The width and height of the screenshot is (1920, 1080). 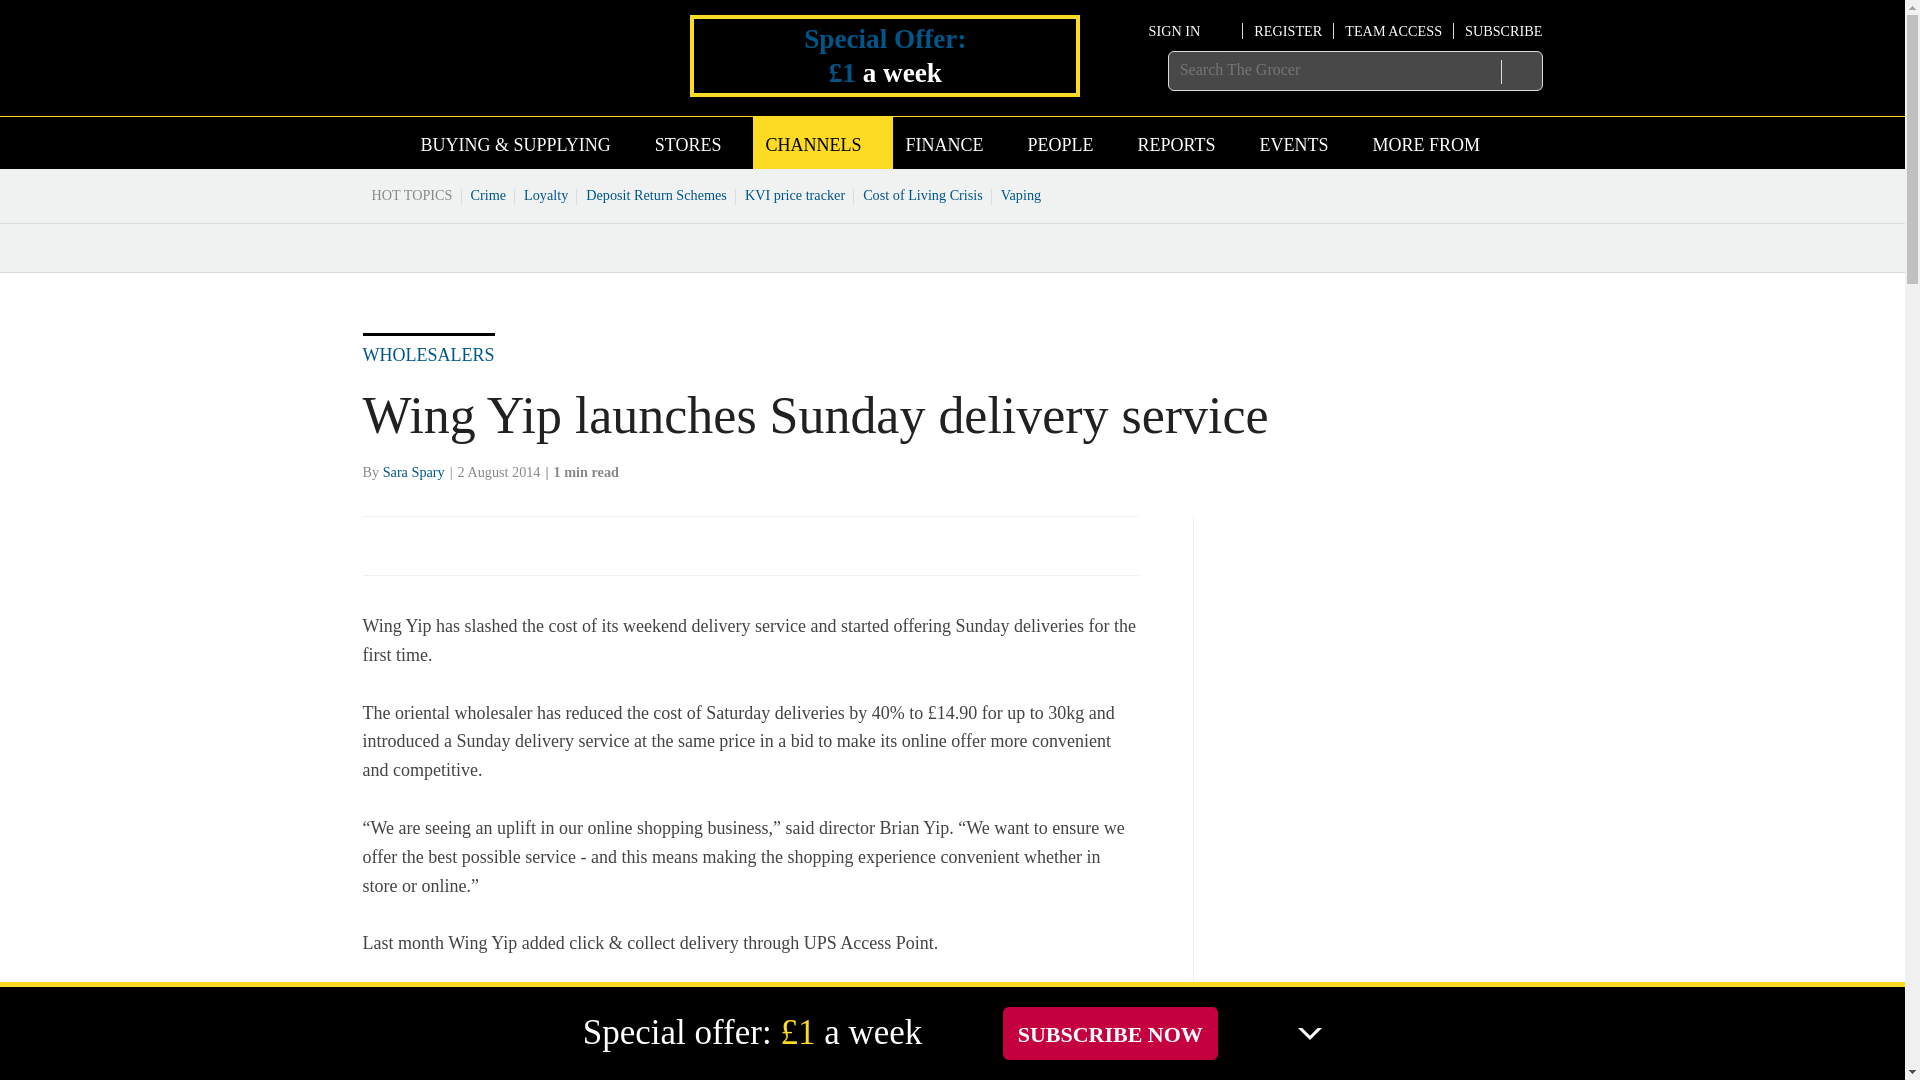 What do you see at coordinates (1108, 556) in the screenshot?
I see `No comments` at bounding box center [1108, 556].